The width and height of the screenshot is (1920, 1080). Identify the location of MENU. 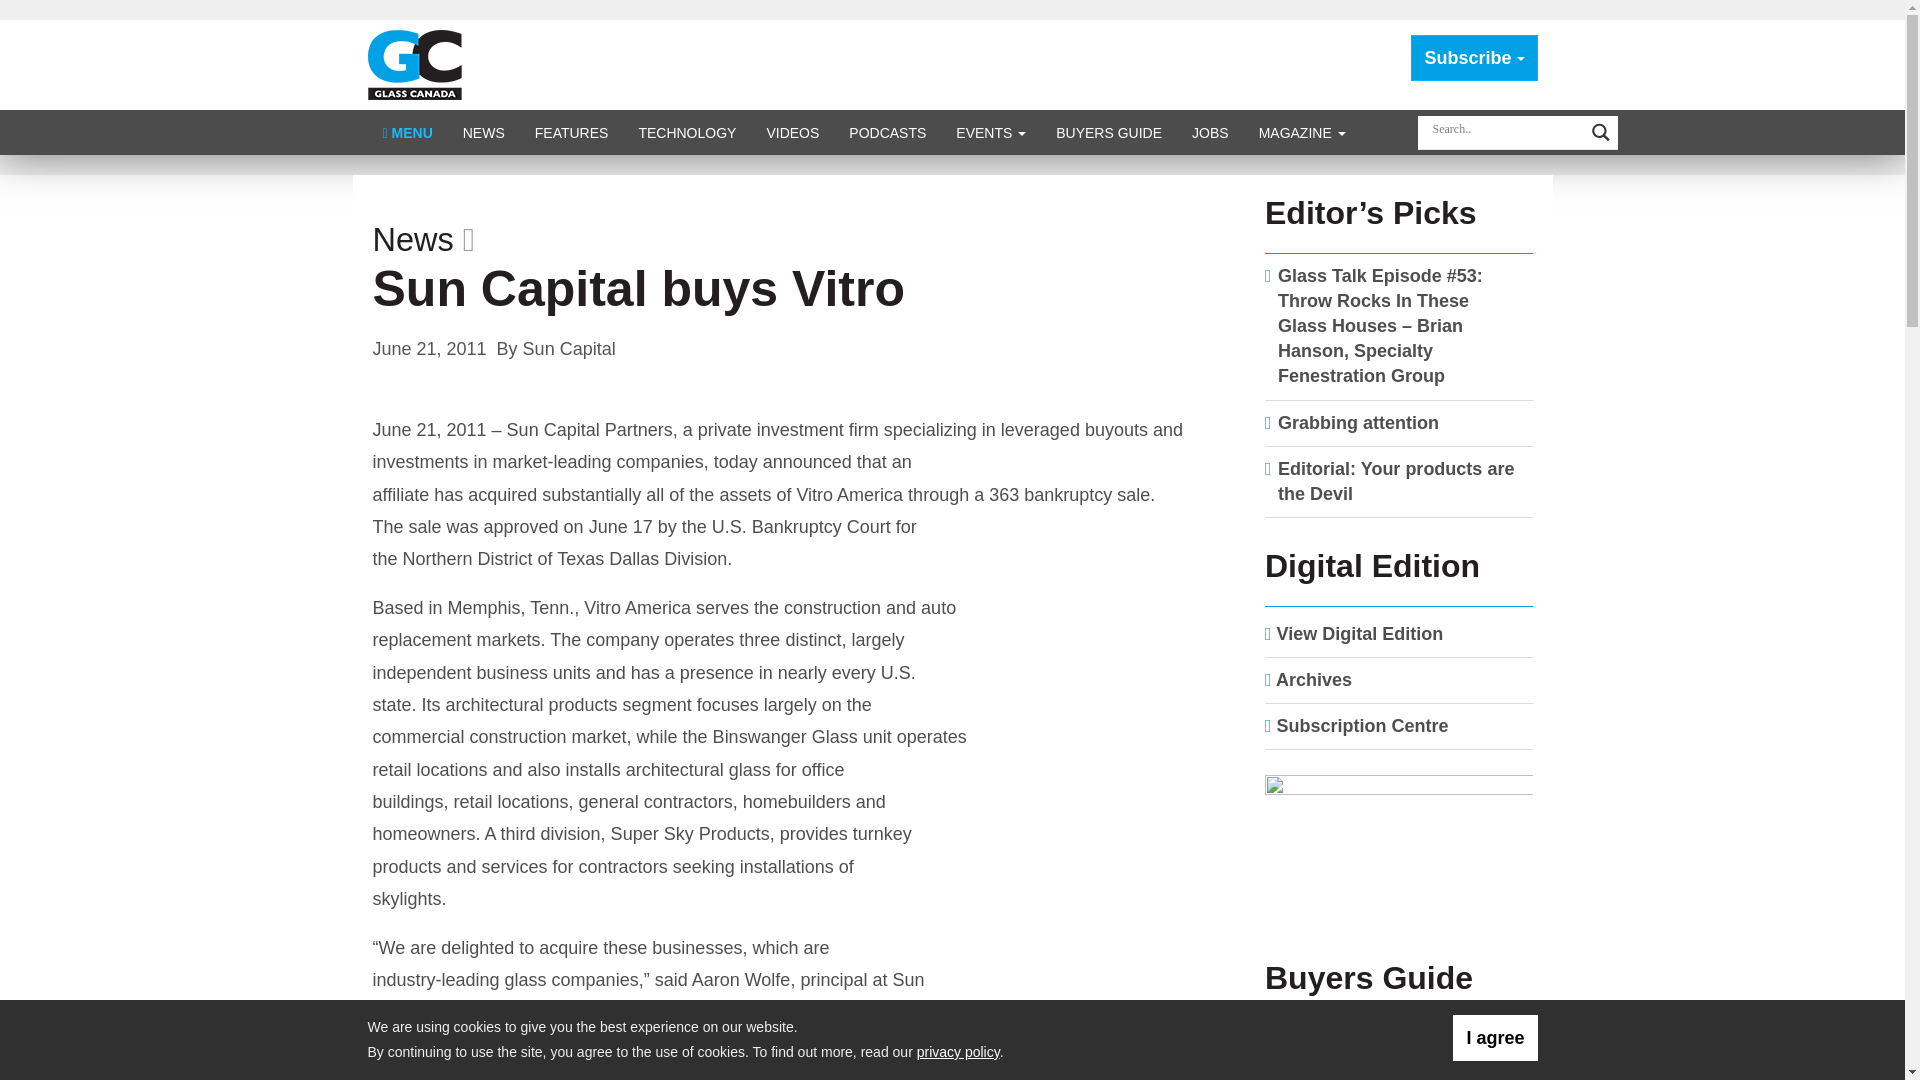
(408, 132).